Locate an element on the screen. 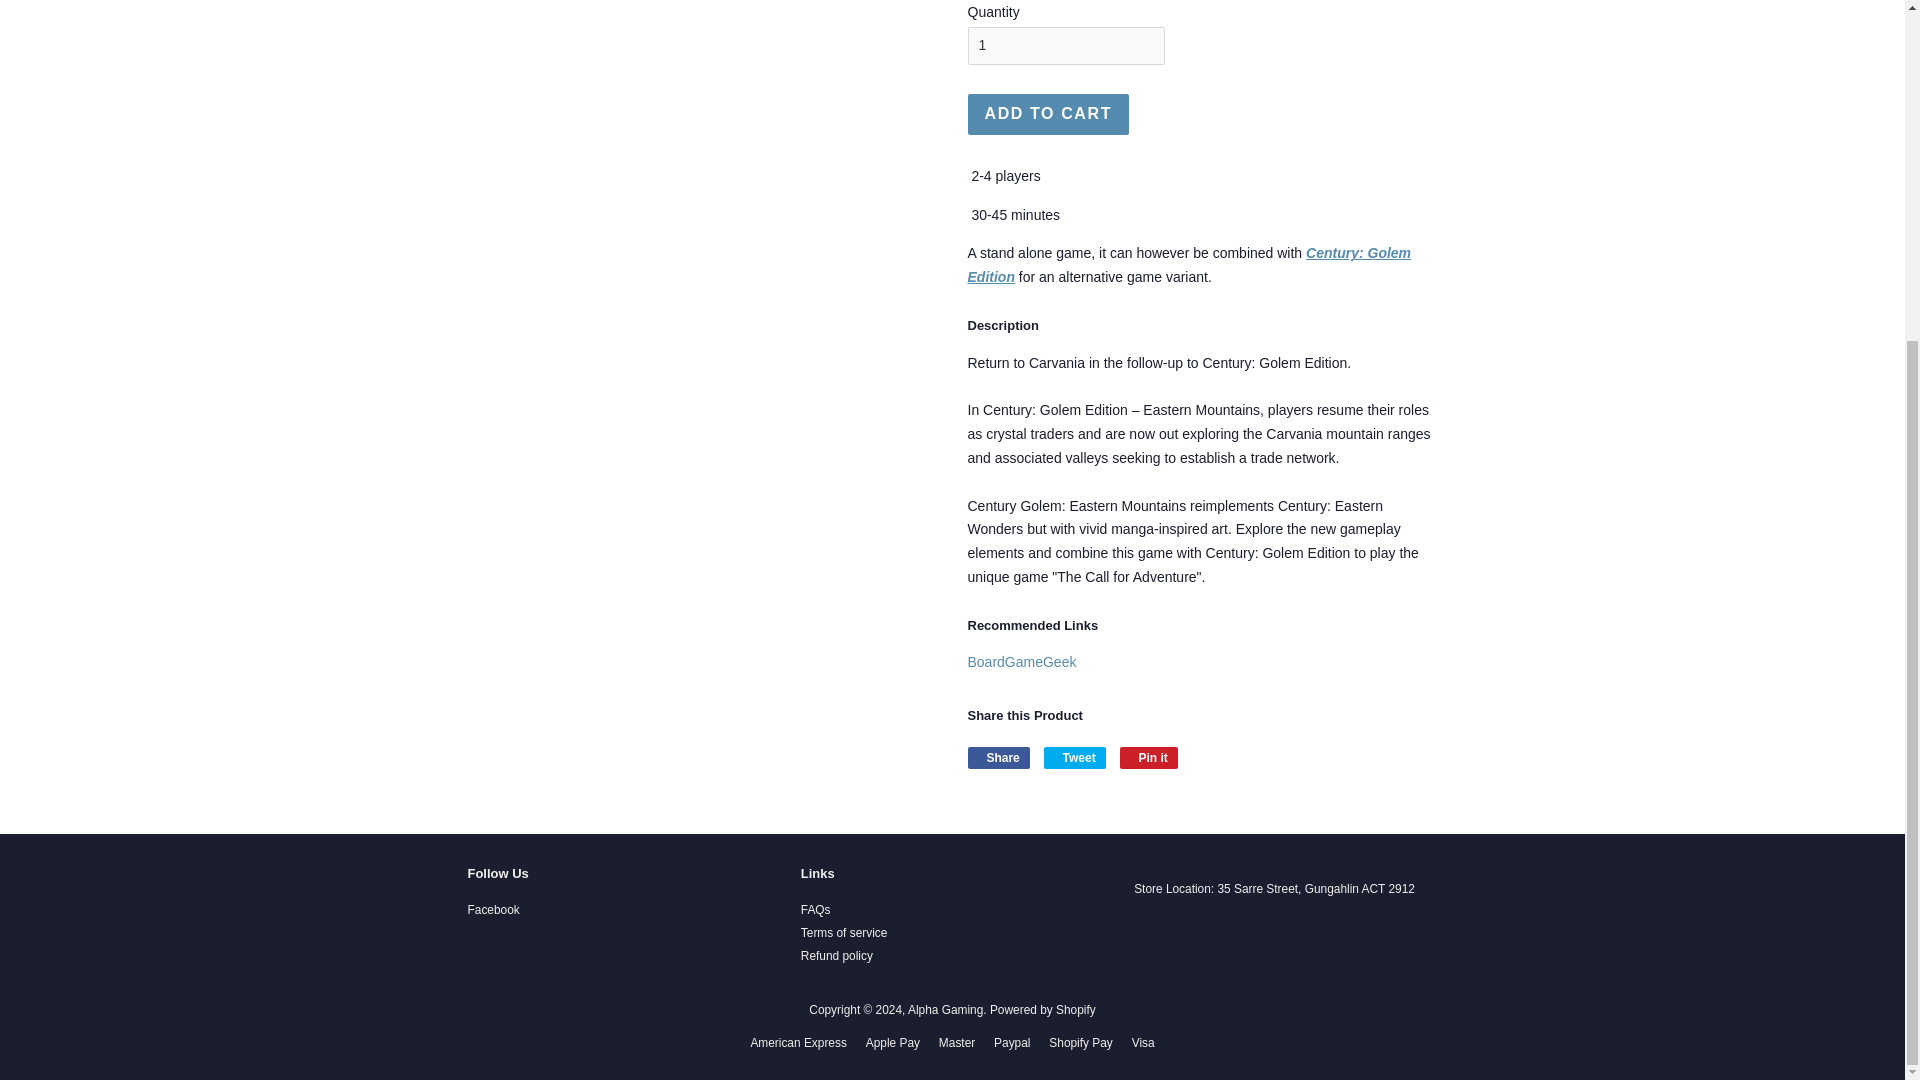 The width and height of the screenshot is (1920, 1080). Alpha Gaming - Century: Golem Edition is located at coordinates (1189, 265).